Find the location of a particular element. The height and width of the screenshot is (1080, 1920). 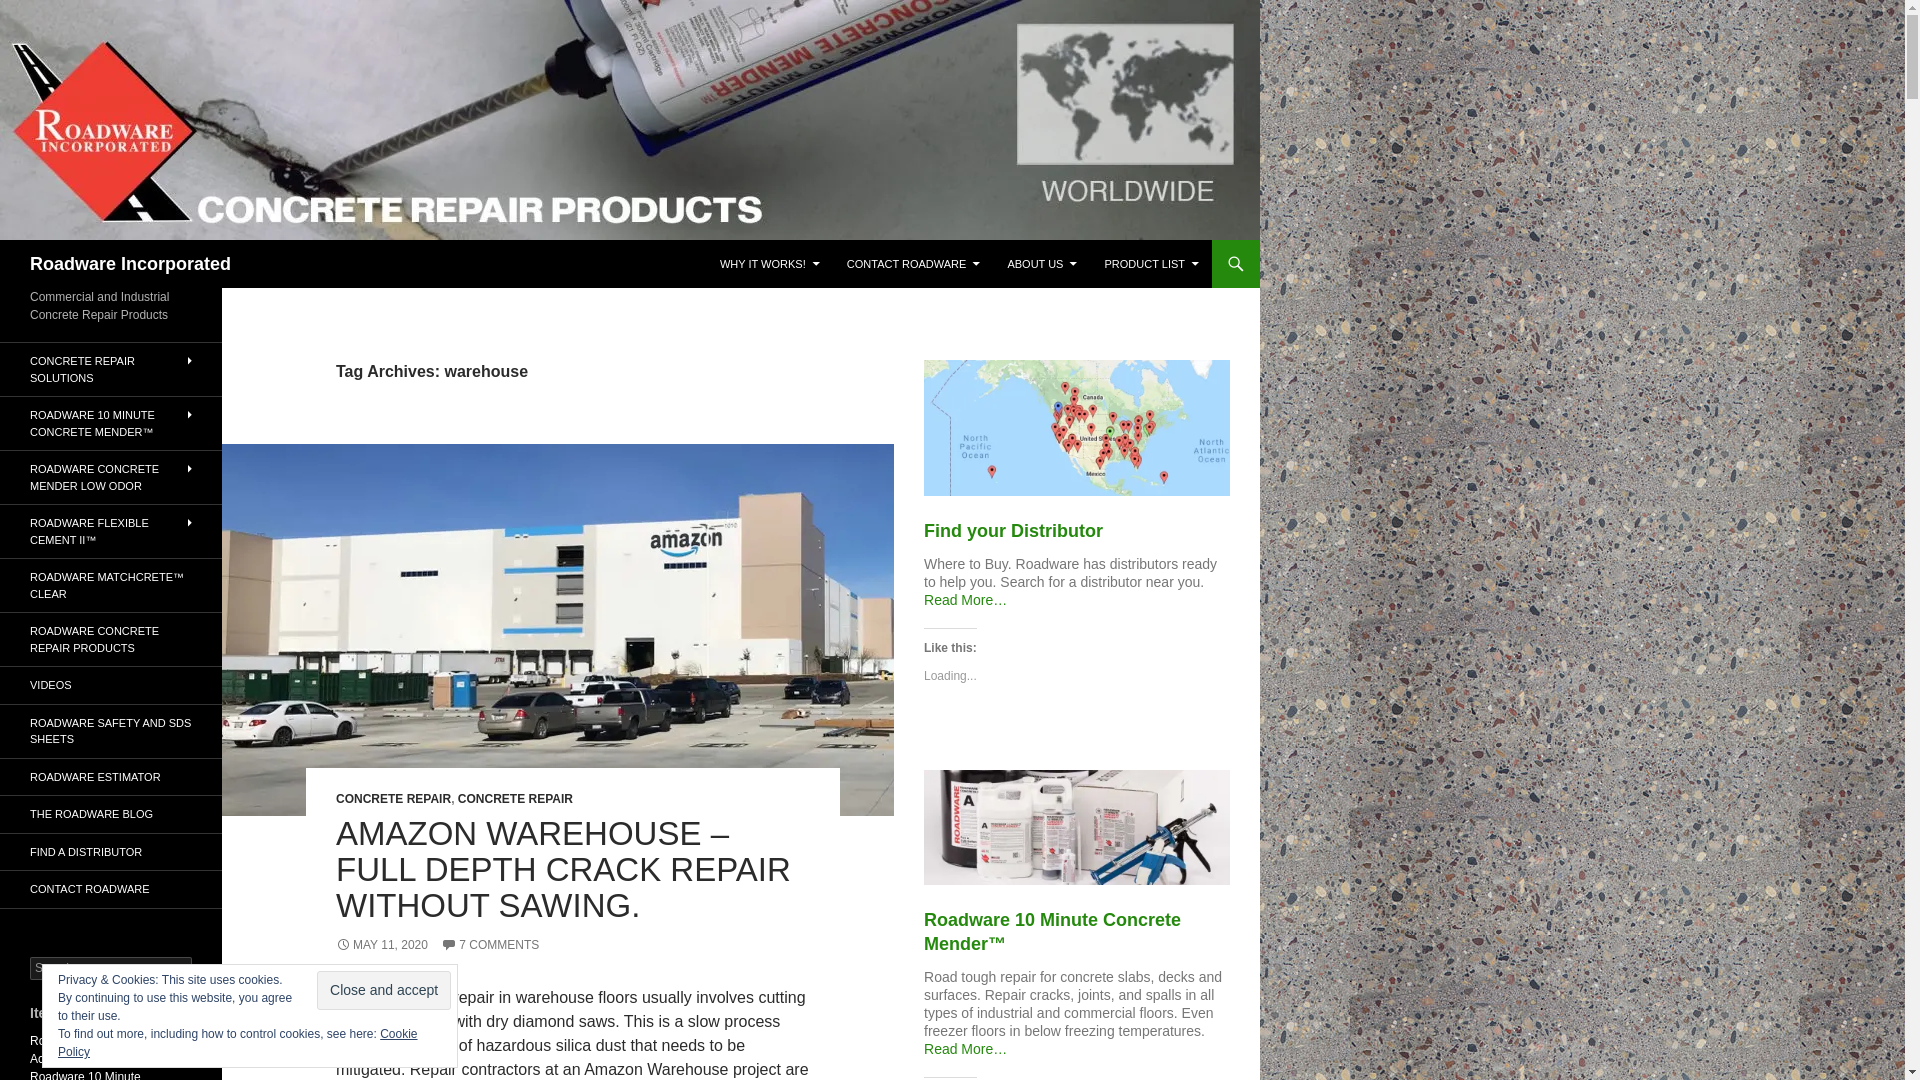

PRODUCT LIST is located at coordinates (1152, 264).